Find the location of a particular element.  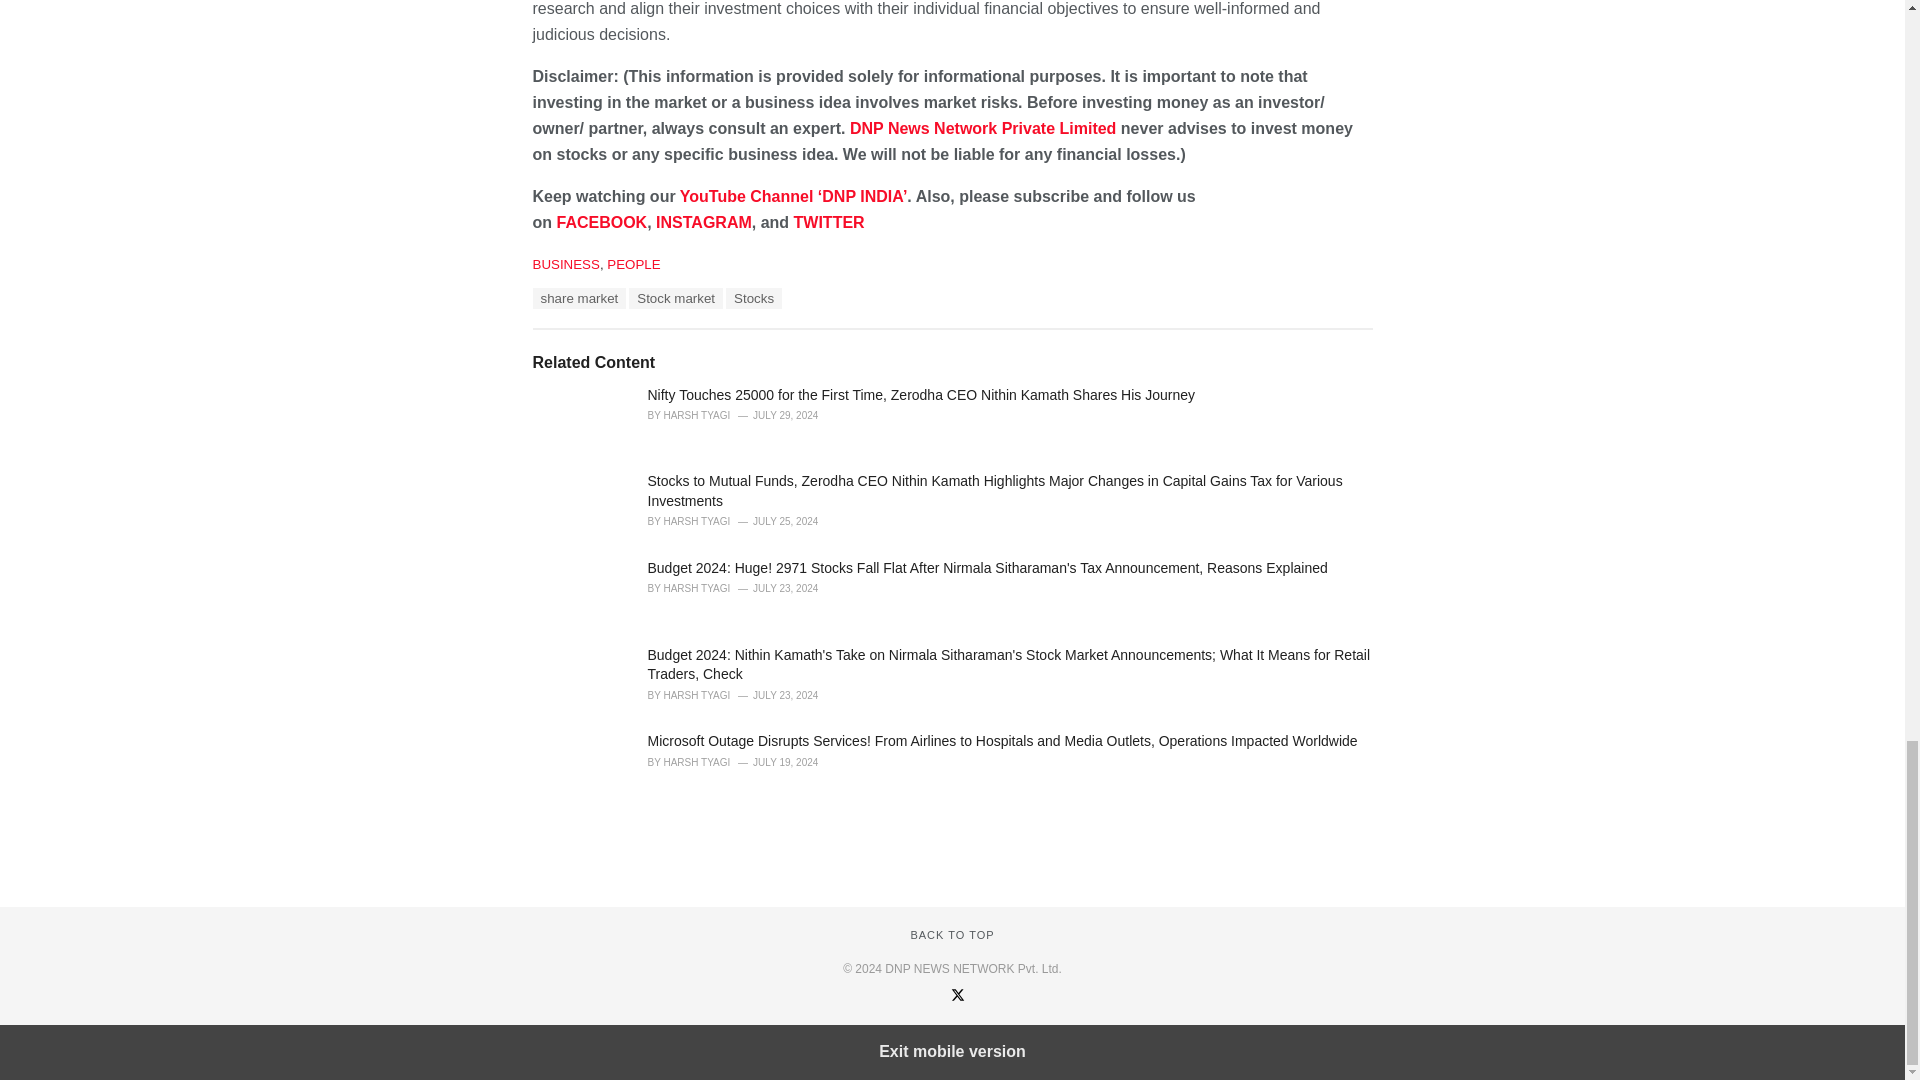

BUSINESS is located at coordinates (565, 320).